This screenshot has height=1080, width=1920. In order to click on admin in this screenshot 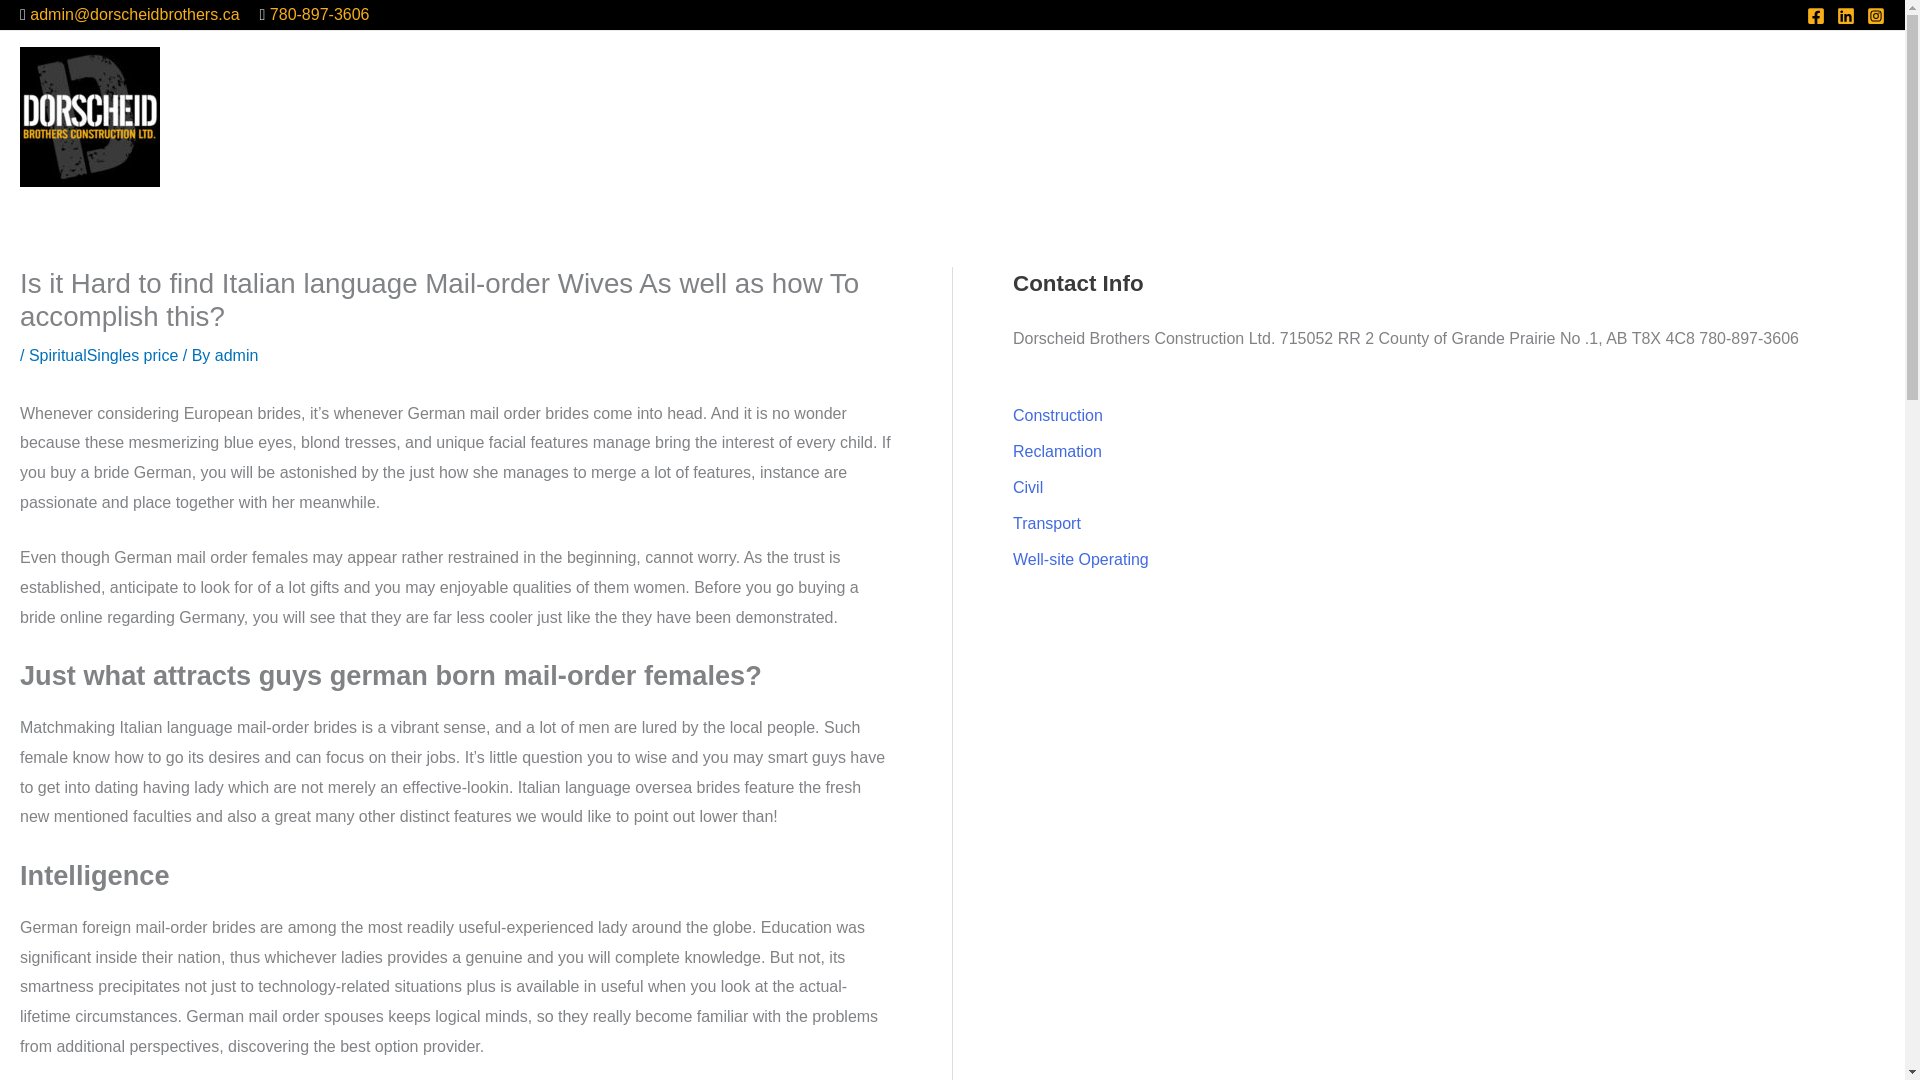, I will do `click(237, 354)`.